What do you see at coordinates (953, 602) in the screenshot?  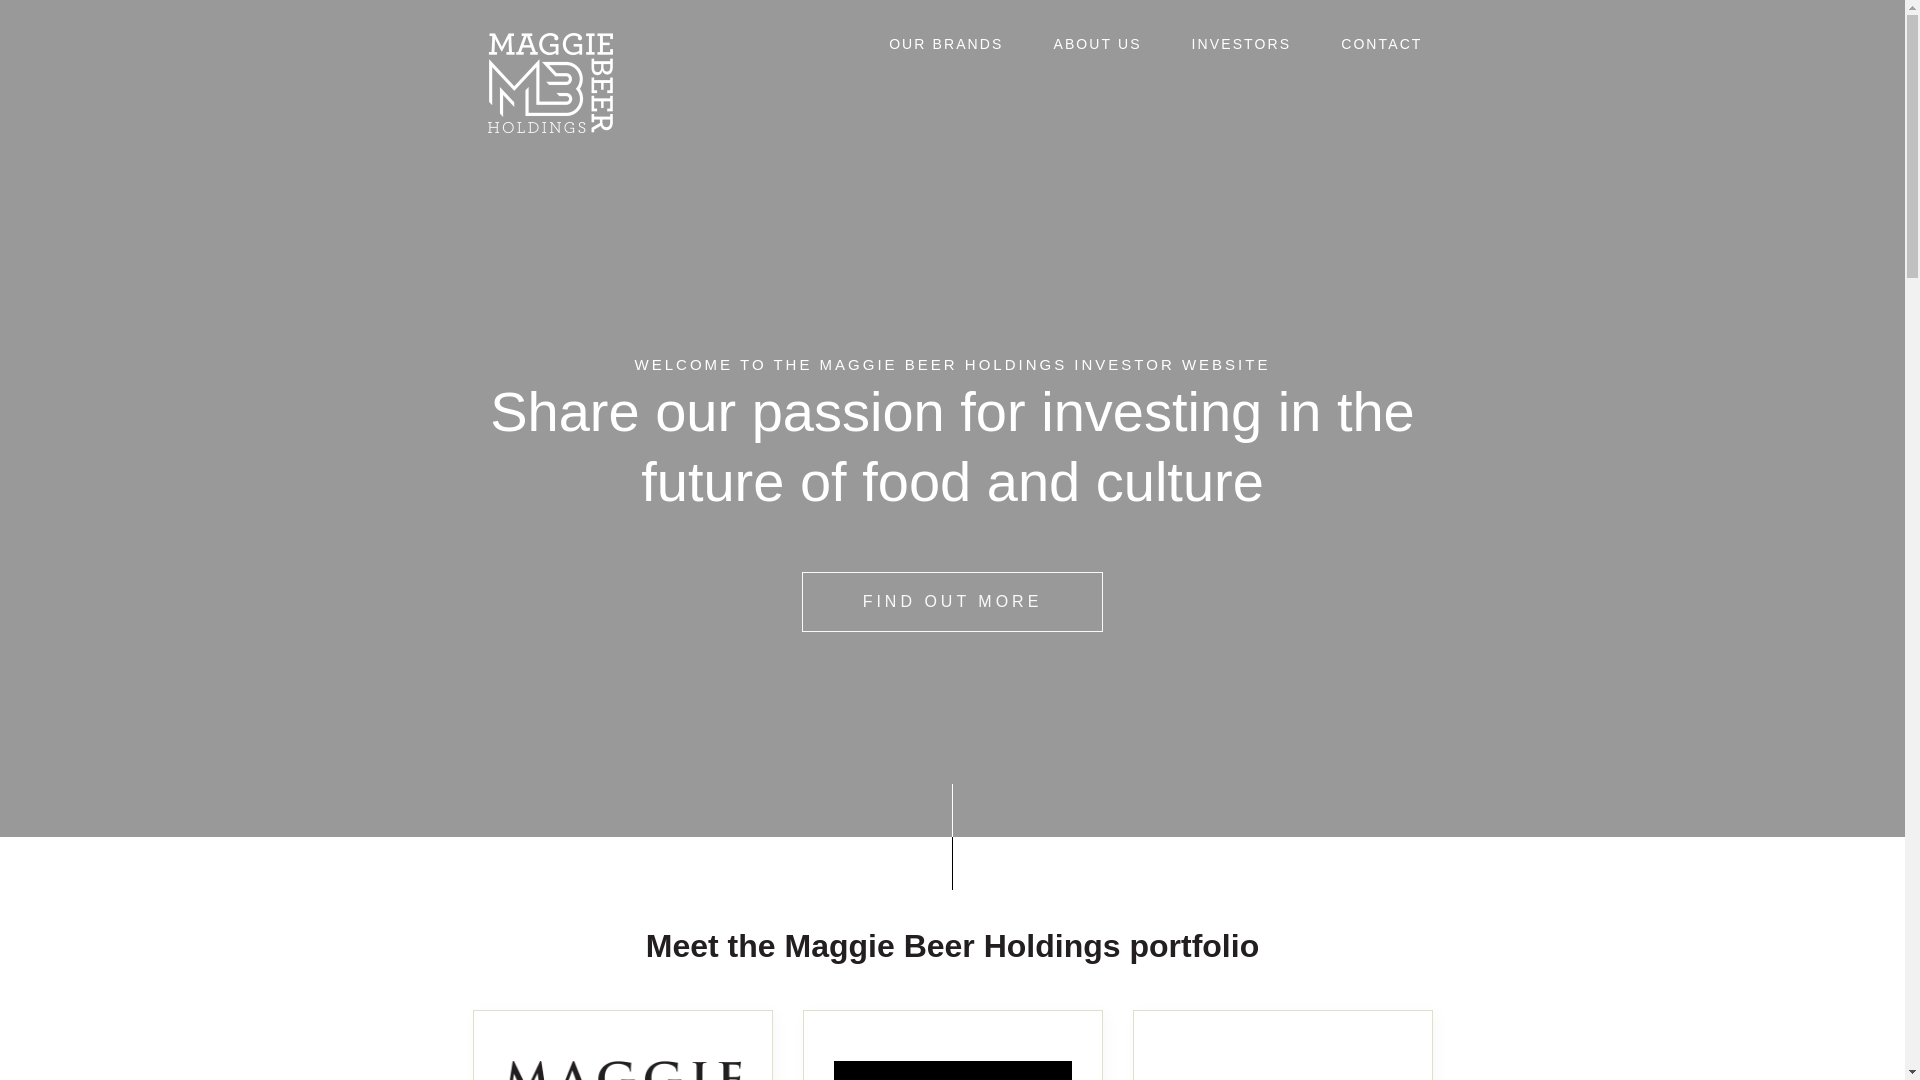 I see `FIND OUT MORE` at bounding box center [953, 602].